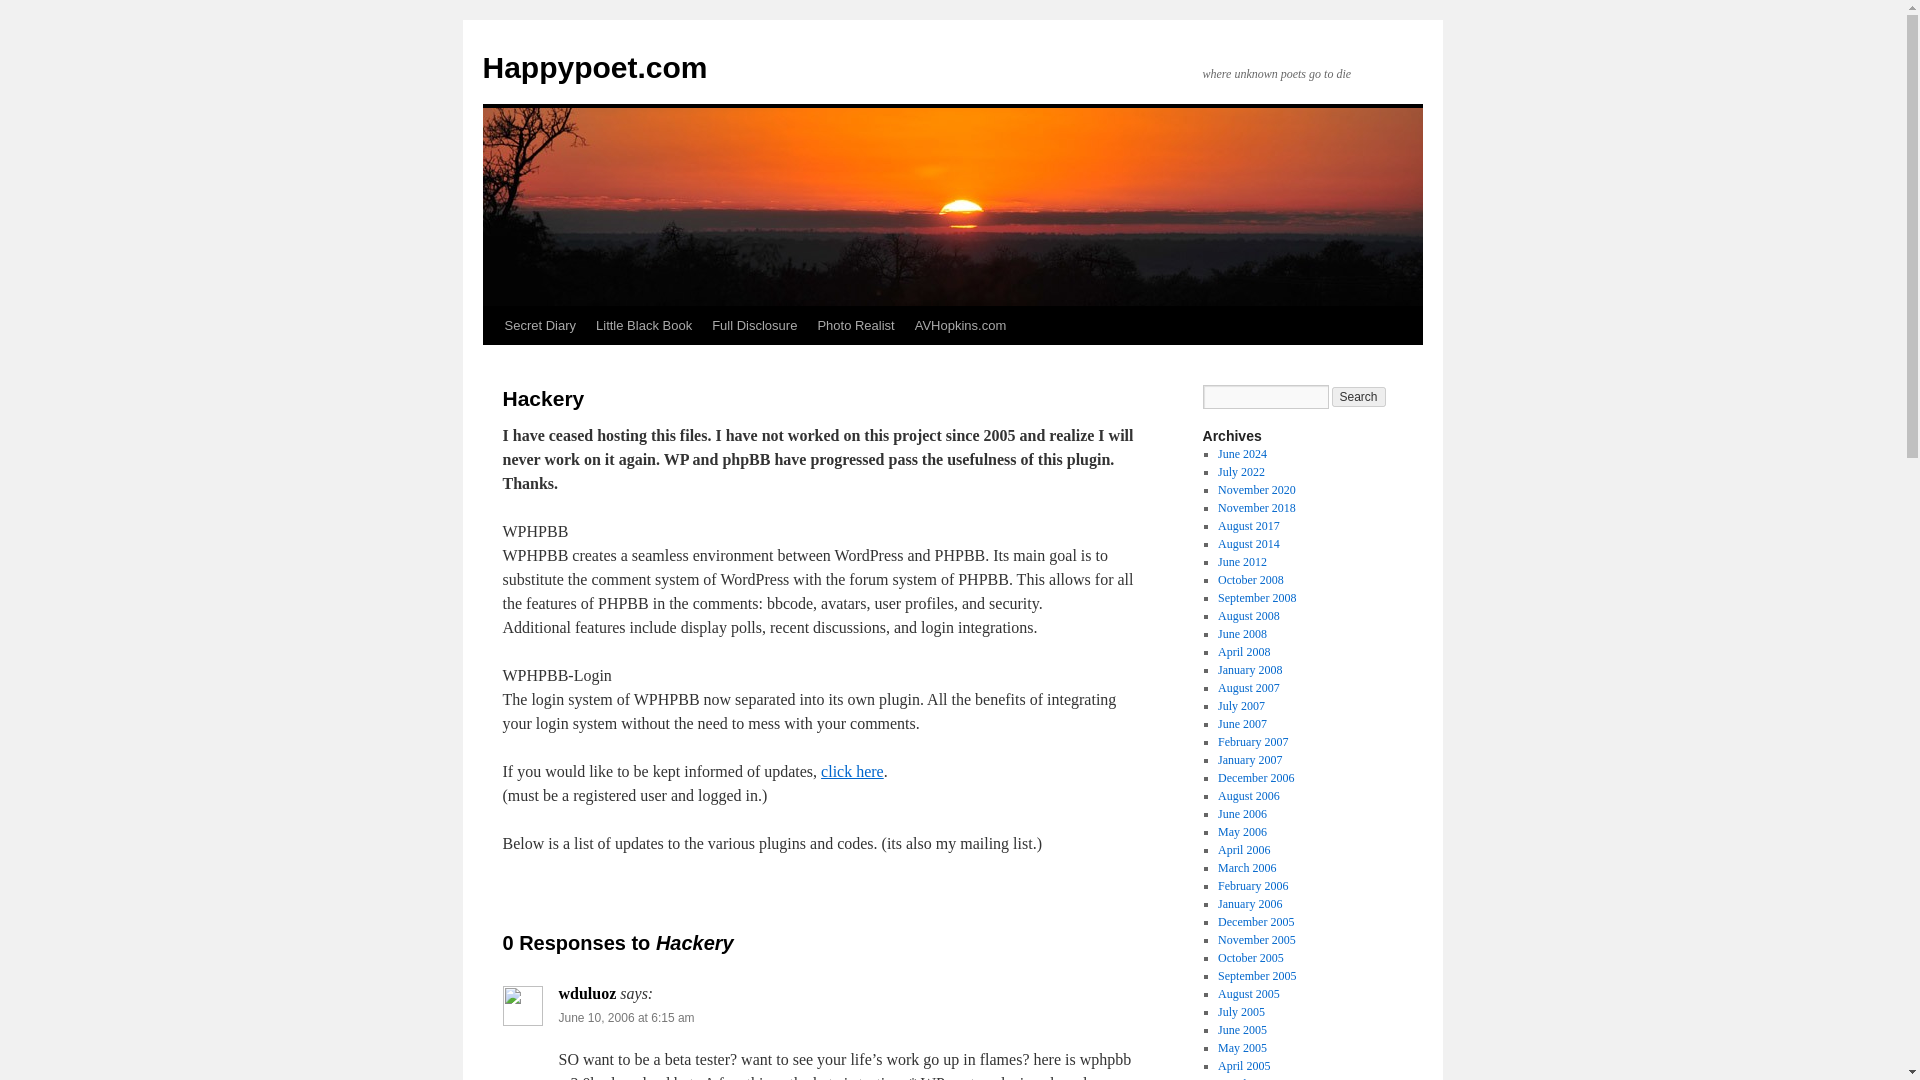  What do you see at coordinates (960, 325) in the screenshot?
I see `AVHopkins.com` at bounding box center [960, 325].